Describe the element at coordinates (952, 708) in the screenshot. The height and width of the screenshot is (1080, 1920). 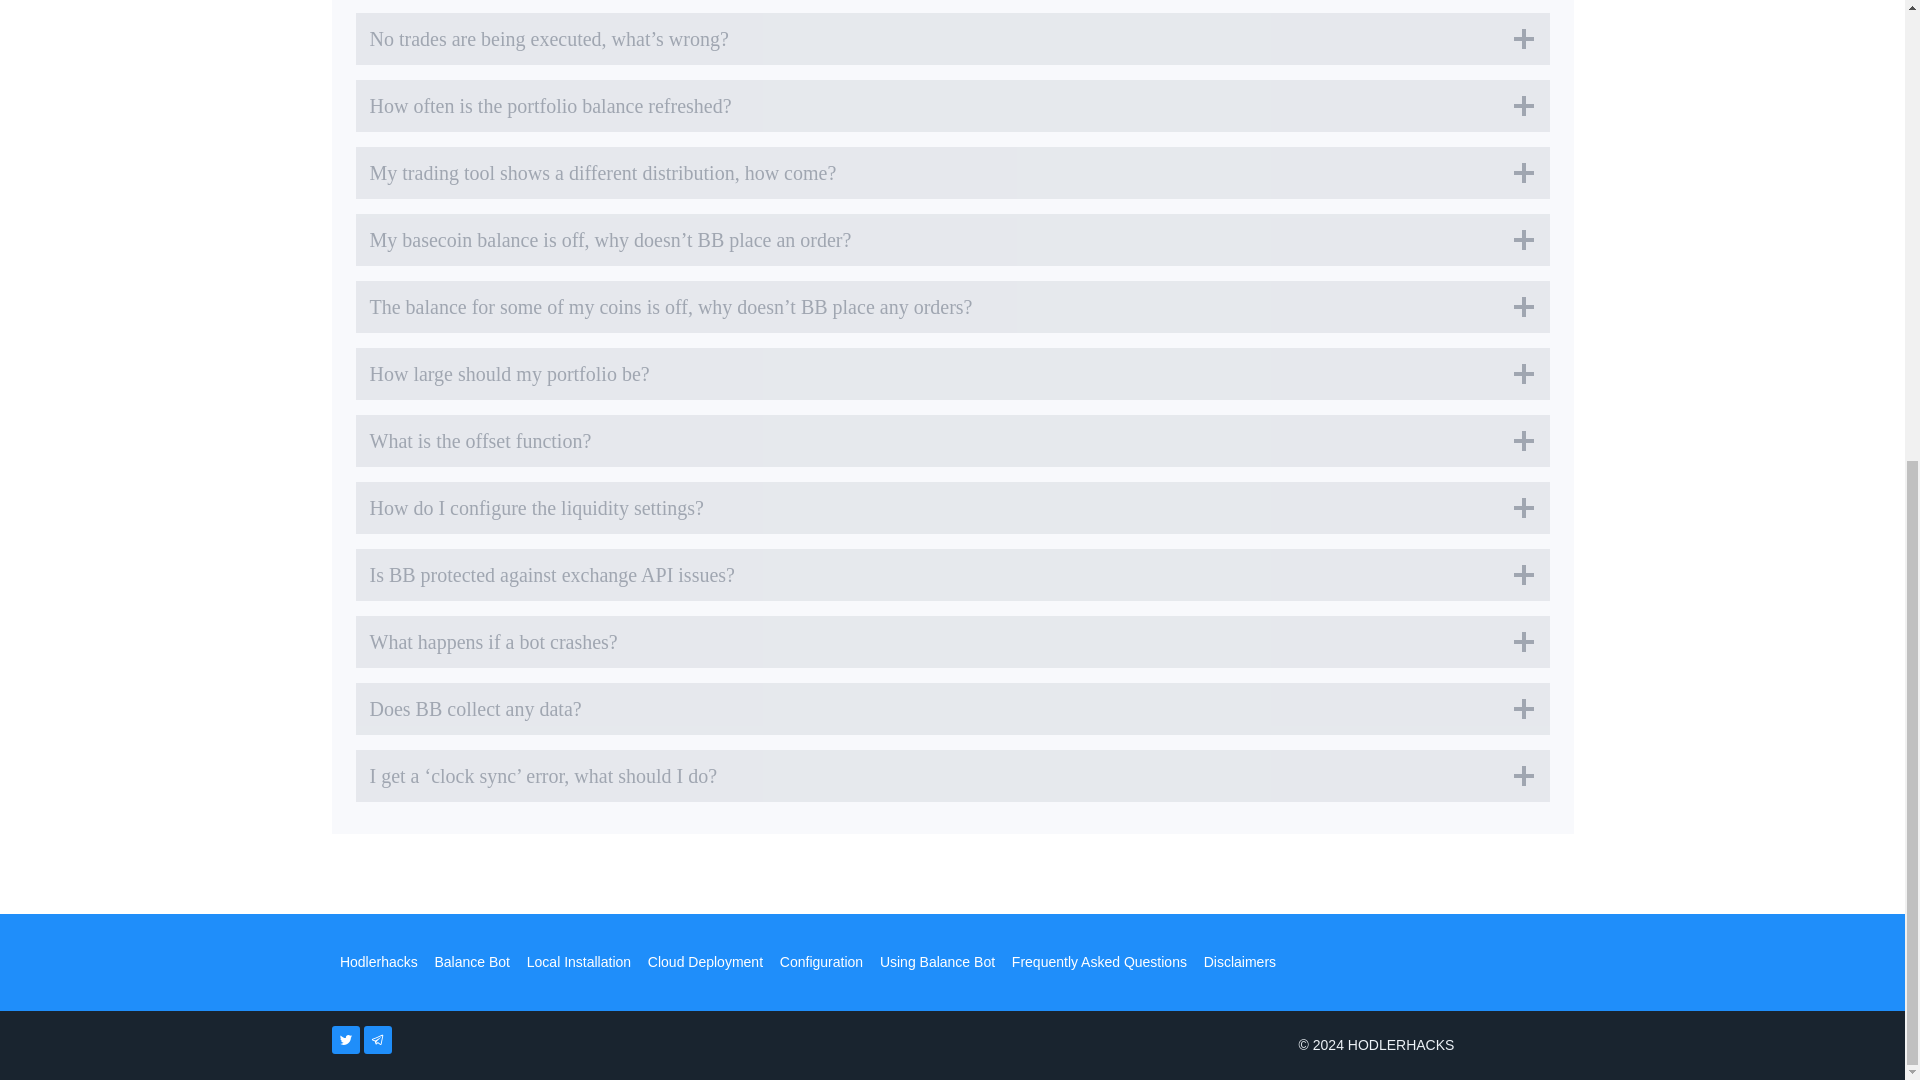
I see `Does BB collect any data?` at that location.